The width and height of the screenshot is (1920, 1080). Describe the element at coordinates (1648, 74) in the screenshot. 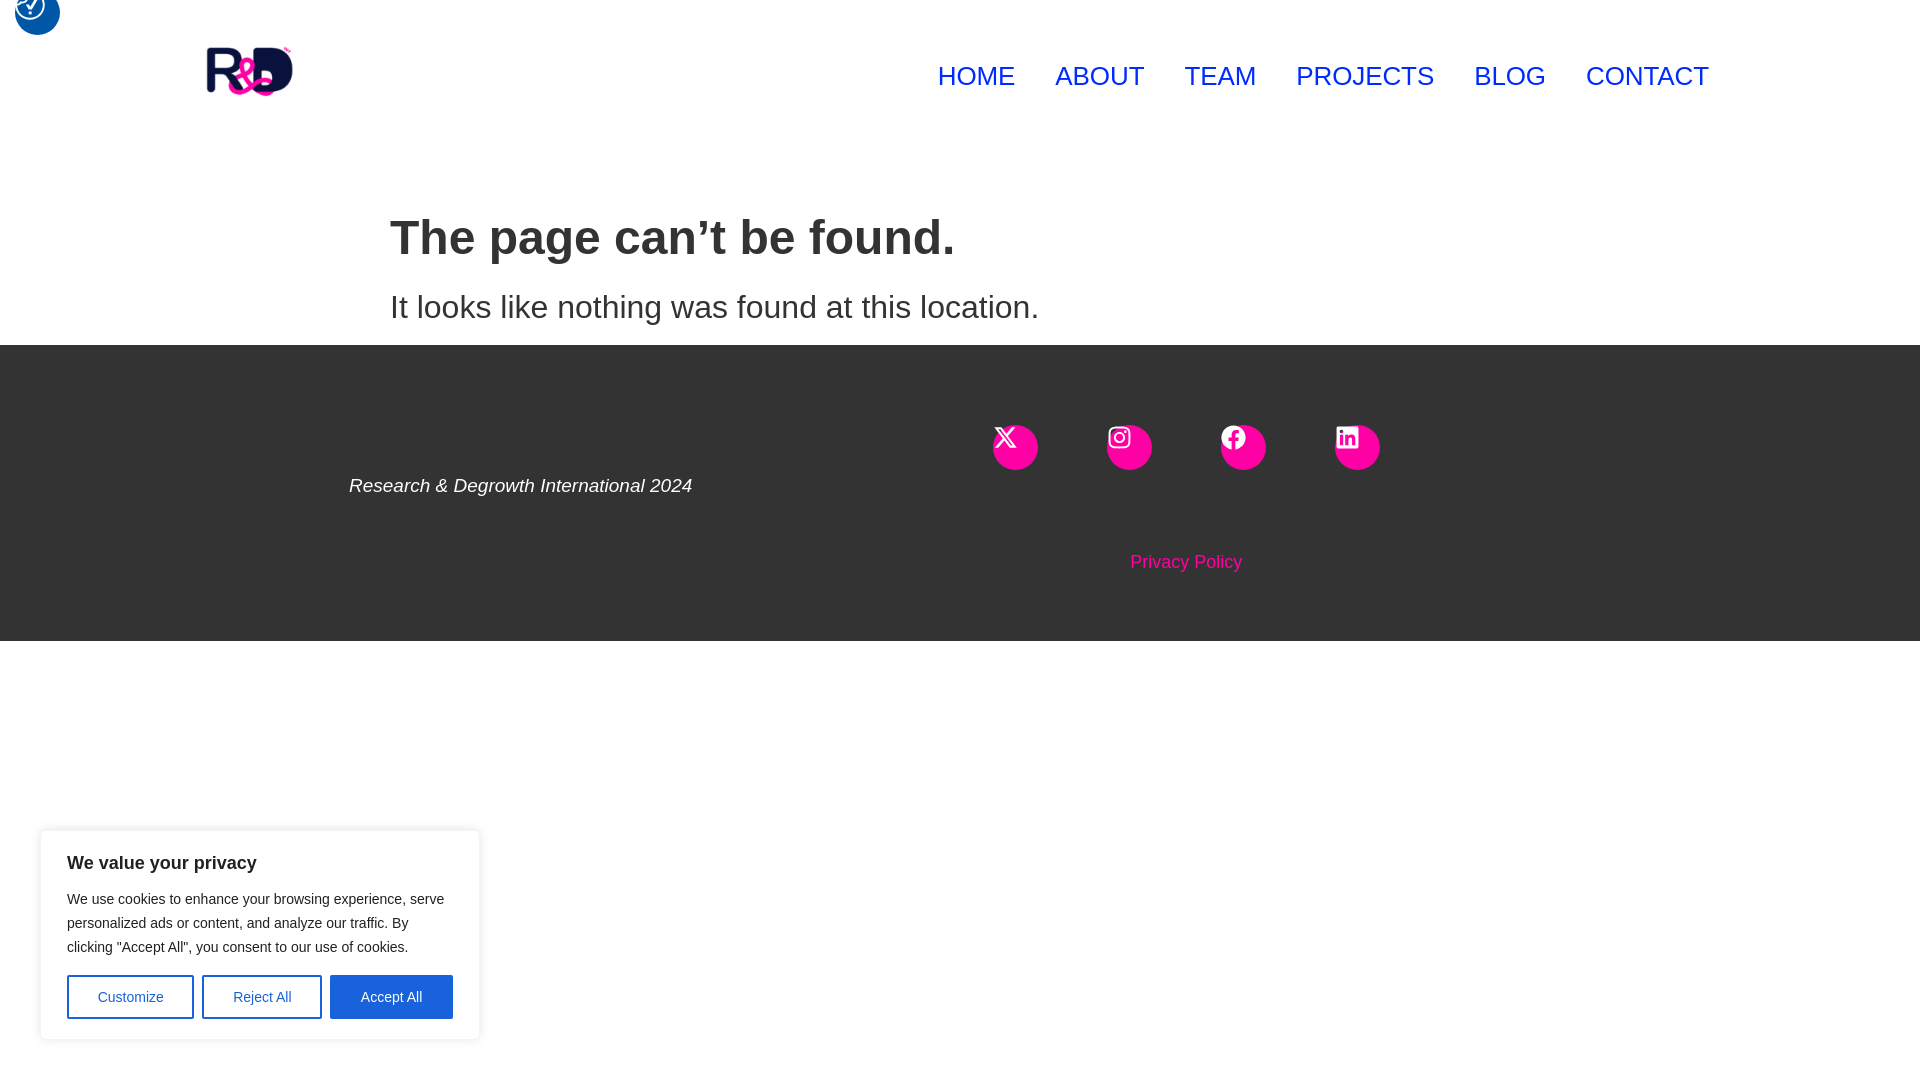

I see `CONTACT` at that location.